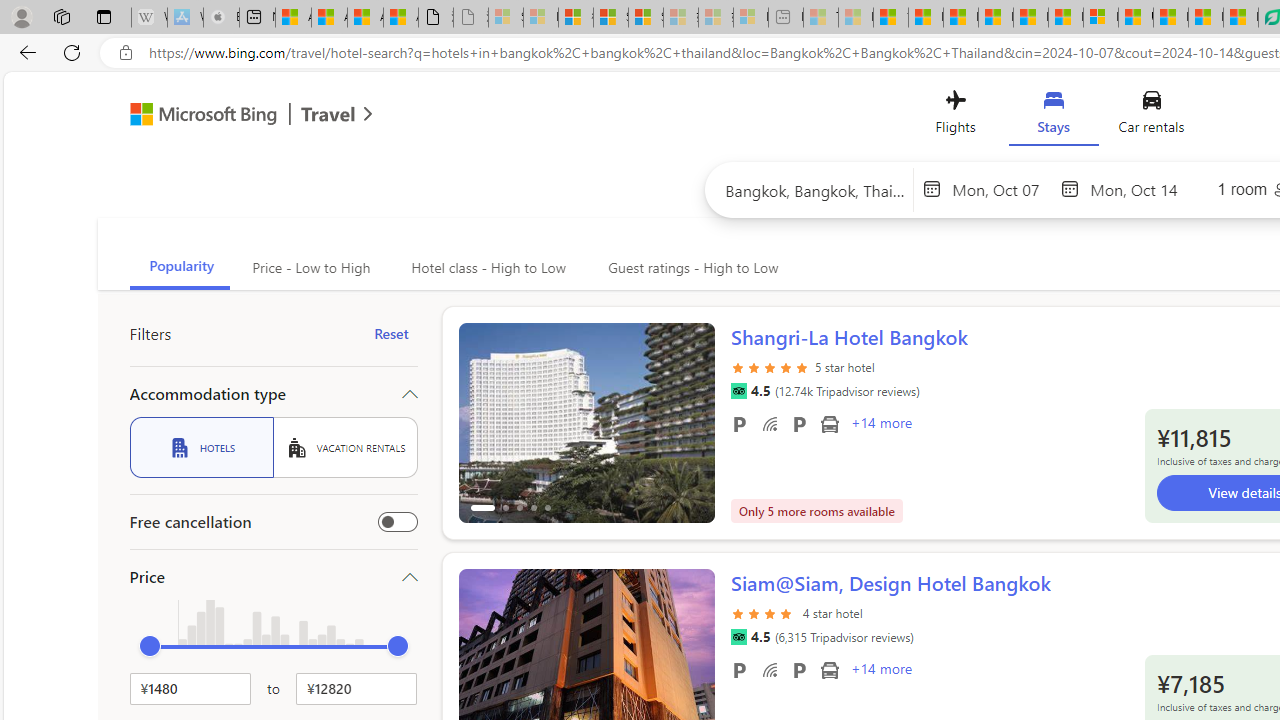 The height and width of the screenshot is (720, 1280). What do you see at coordinates (1136, 18) in the screenshot?
I see `US Heat Deaths Soared To Record High Last Year` at bounding box center [1136, 18].